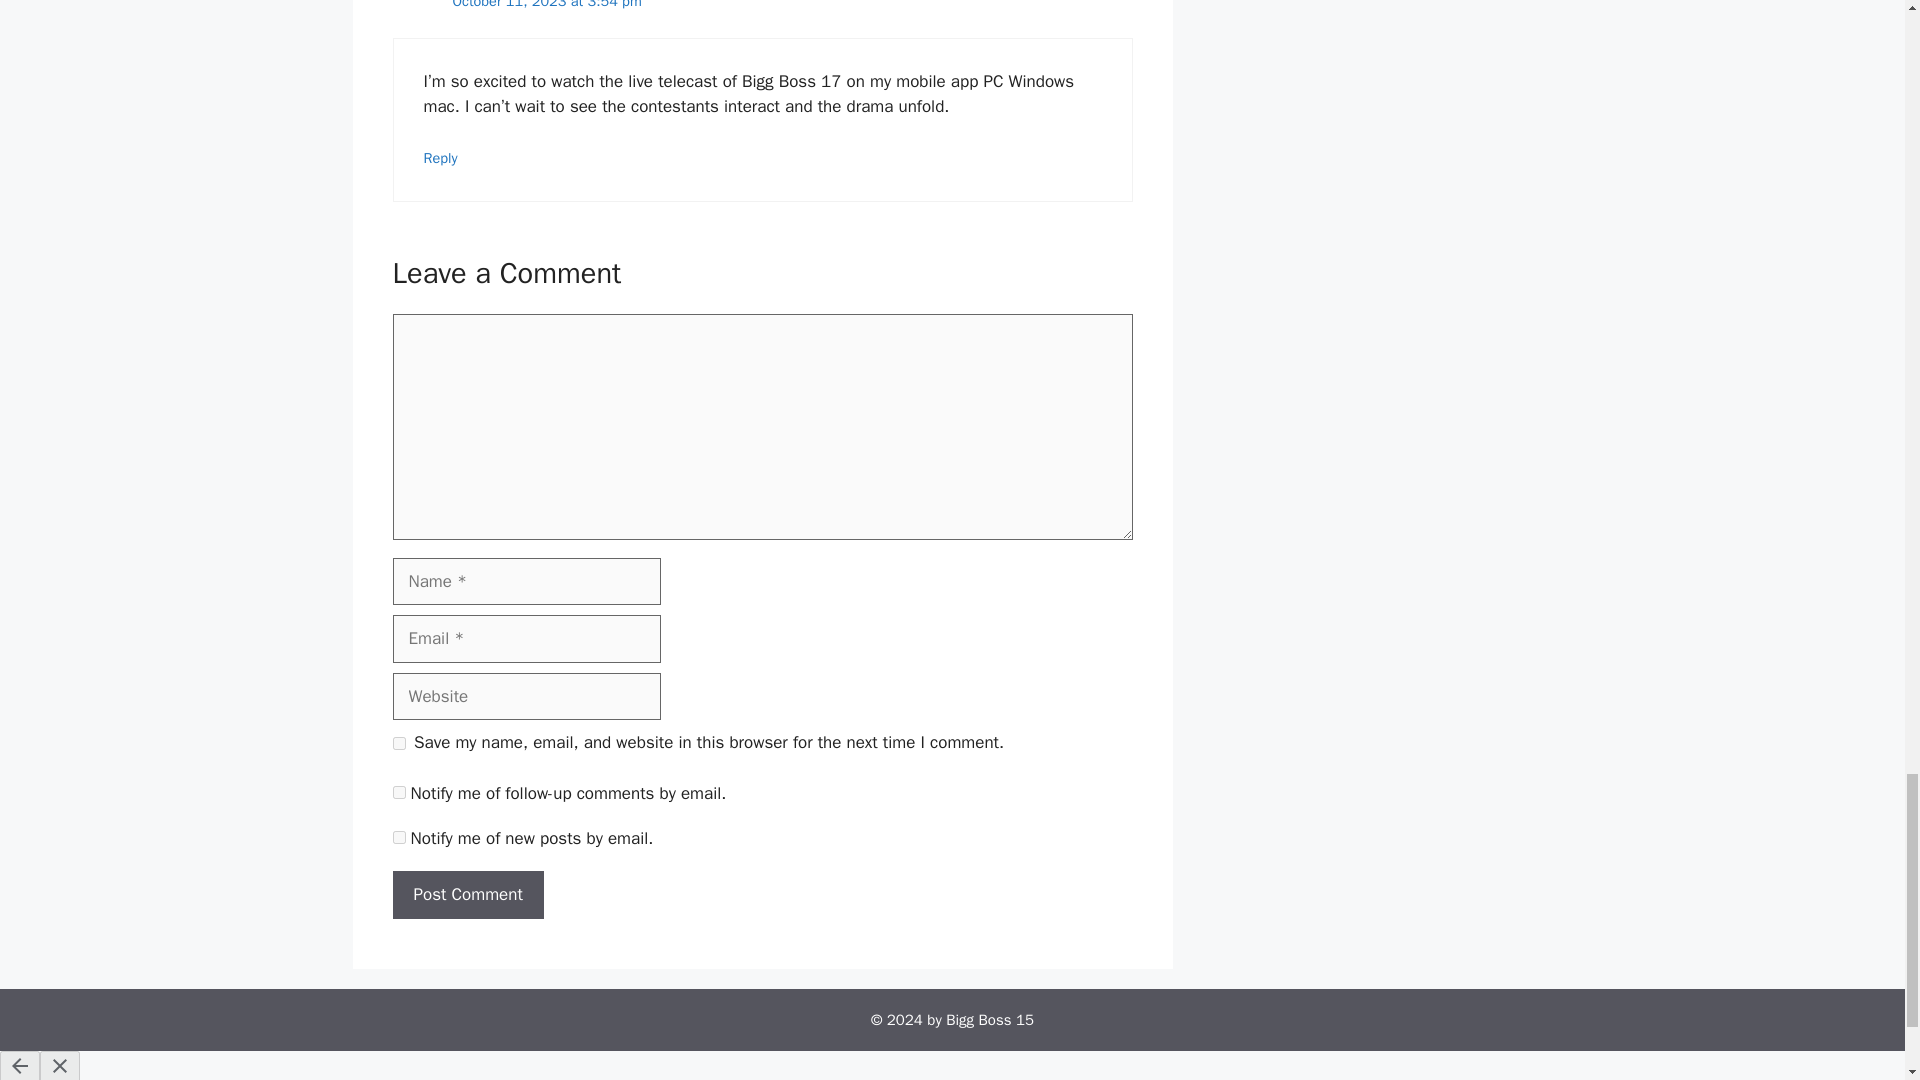 The height and width of the screenshot is (1080, 1920). I want to click on yes, so click(398, 742).